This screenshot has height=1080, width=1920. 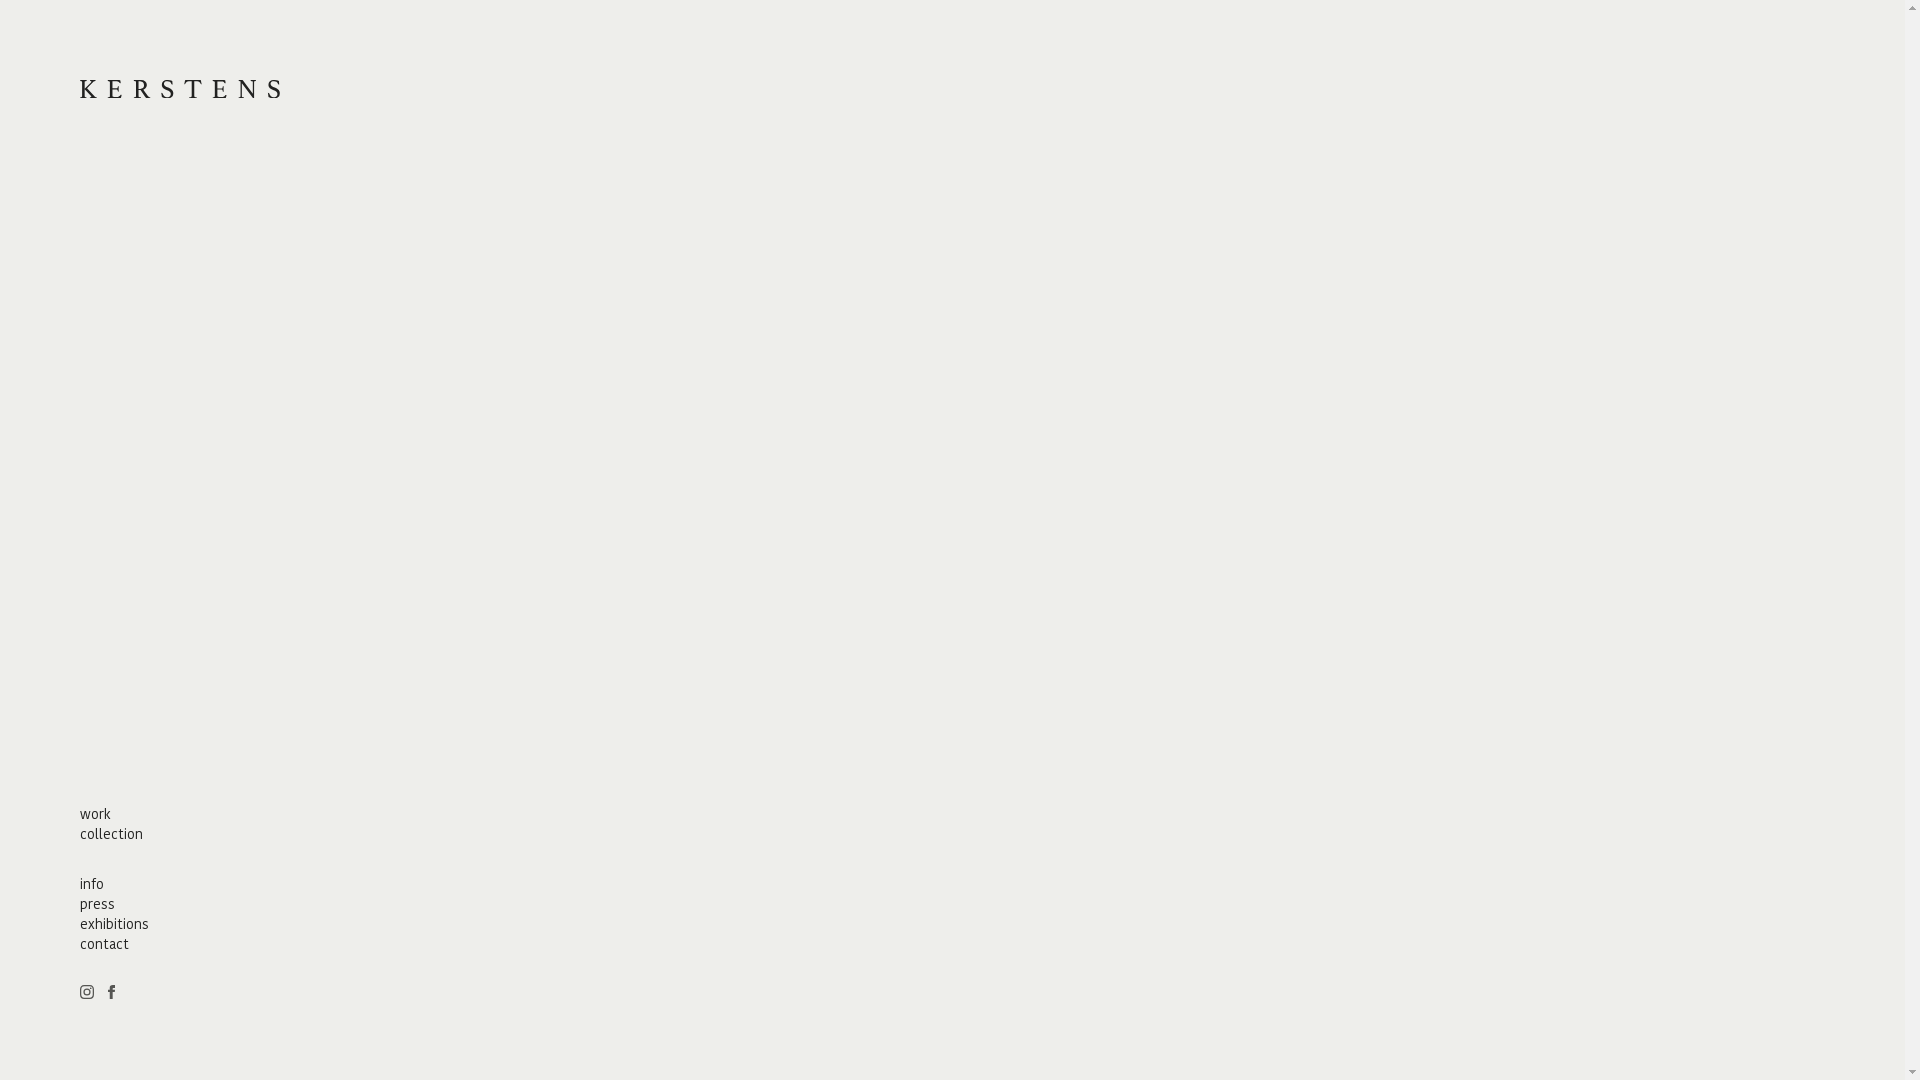 What do you see at coordinates (180, 92) in the screenshot?
I see `Kerstens` at bounding box center [180, 92].